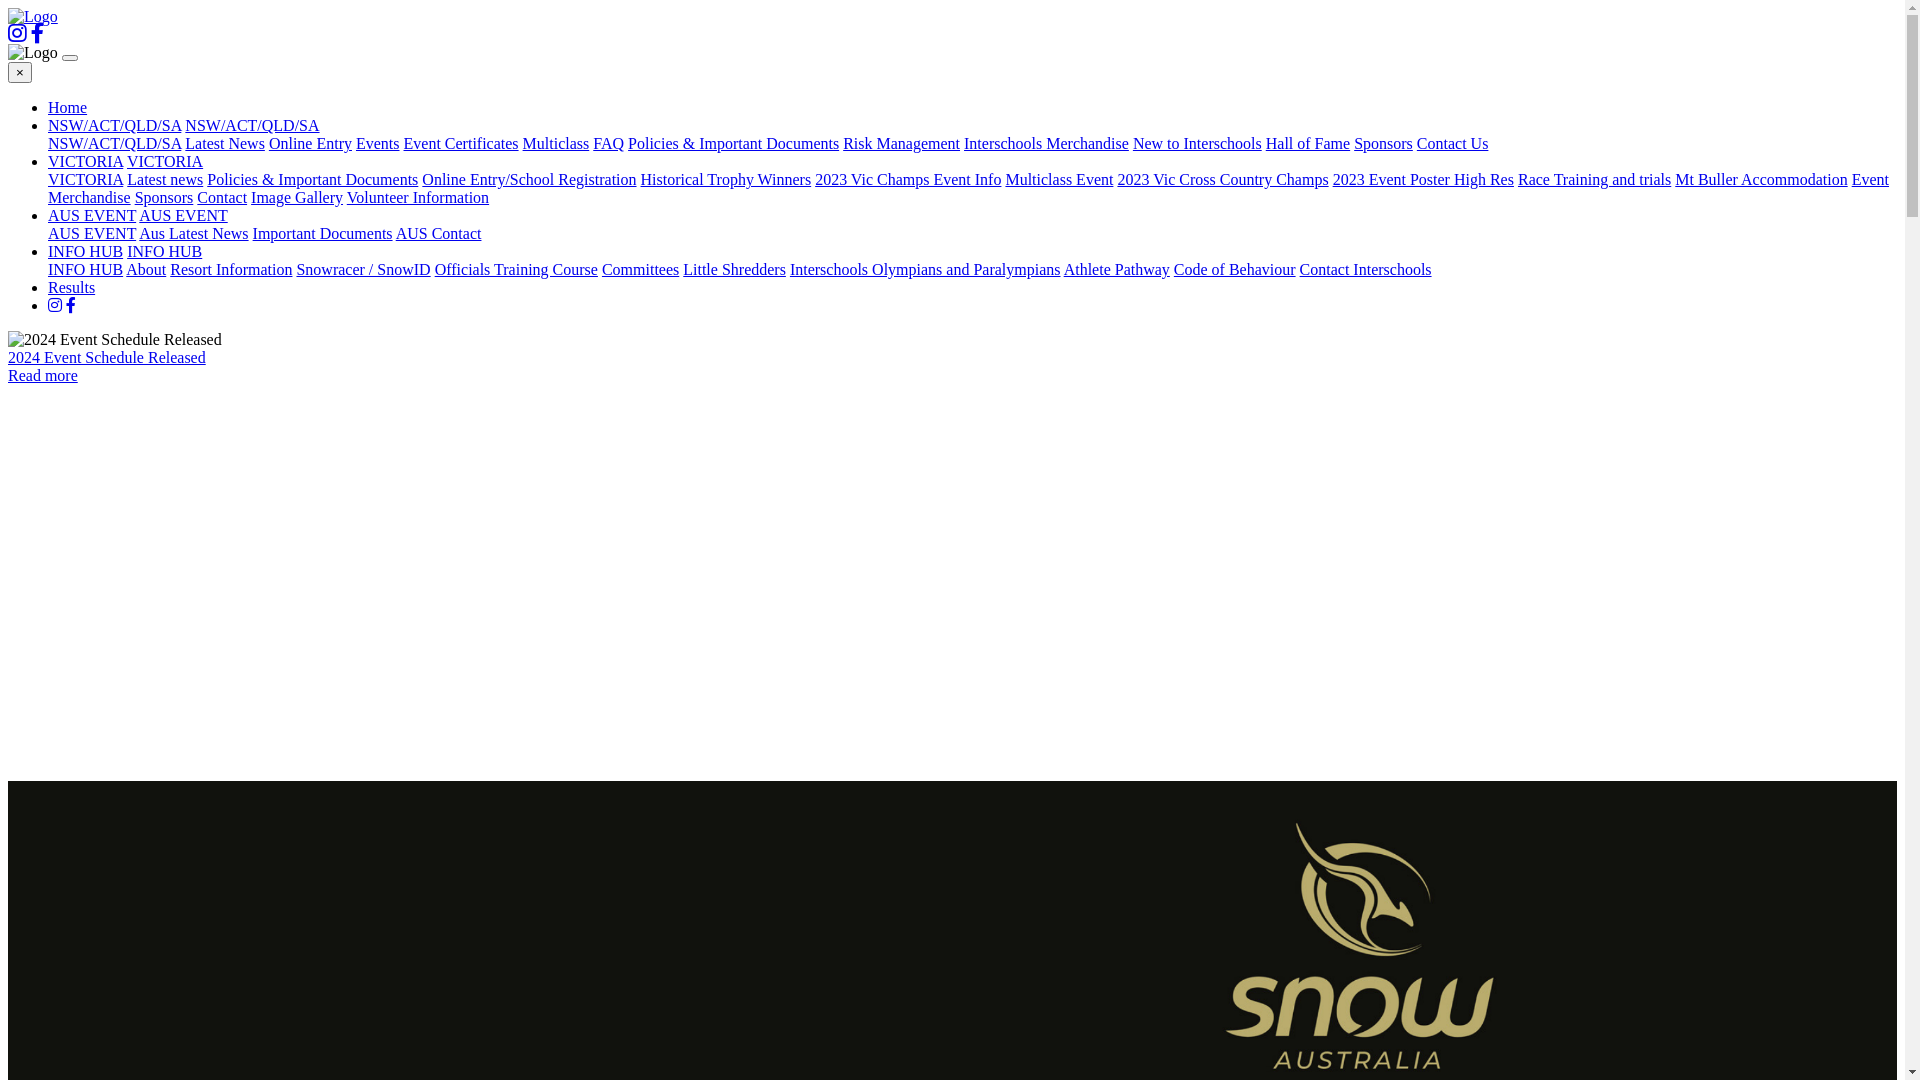 The height and width of the screenshot is (1080, 1920). I want to click on AUS Contact, so click(439, 234).